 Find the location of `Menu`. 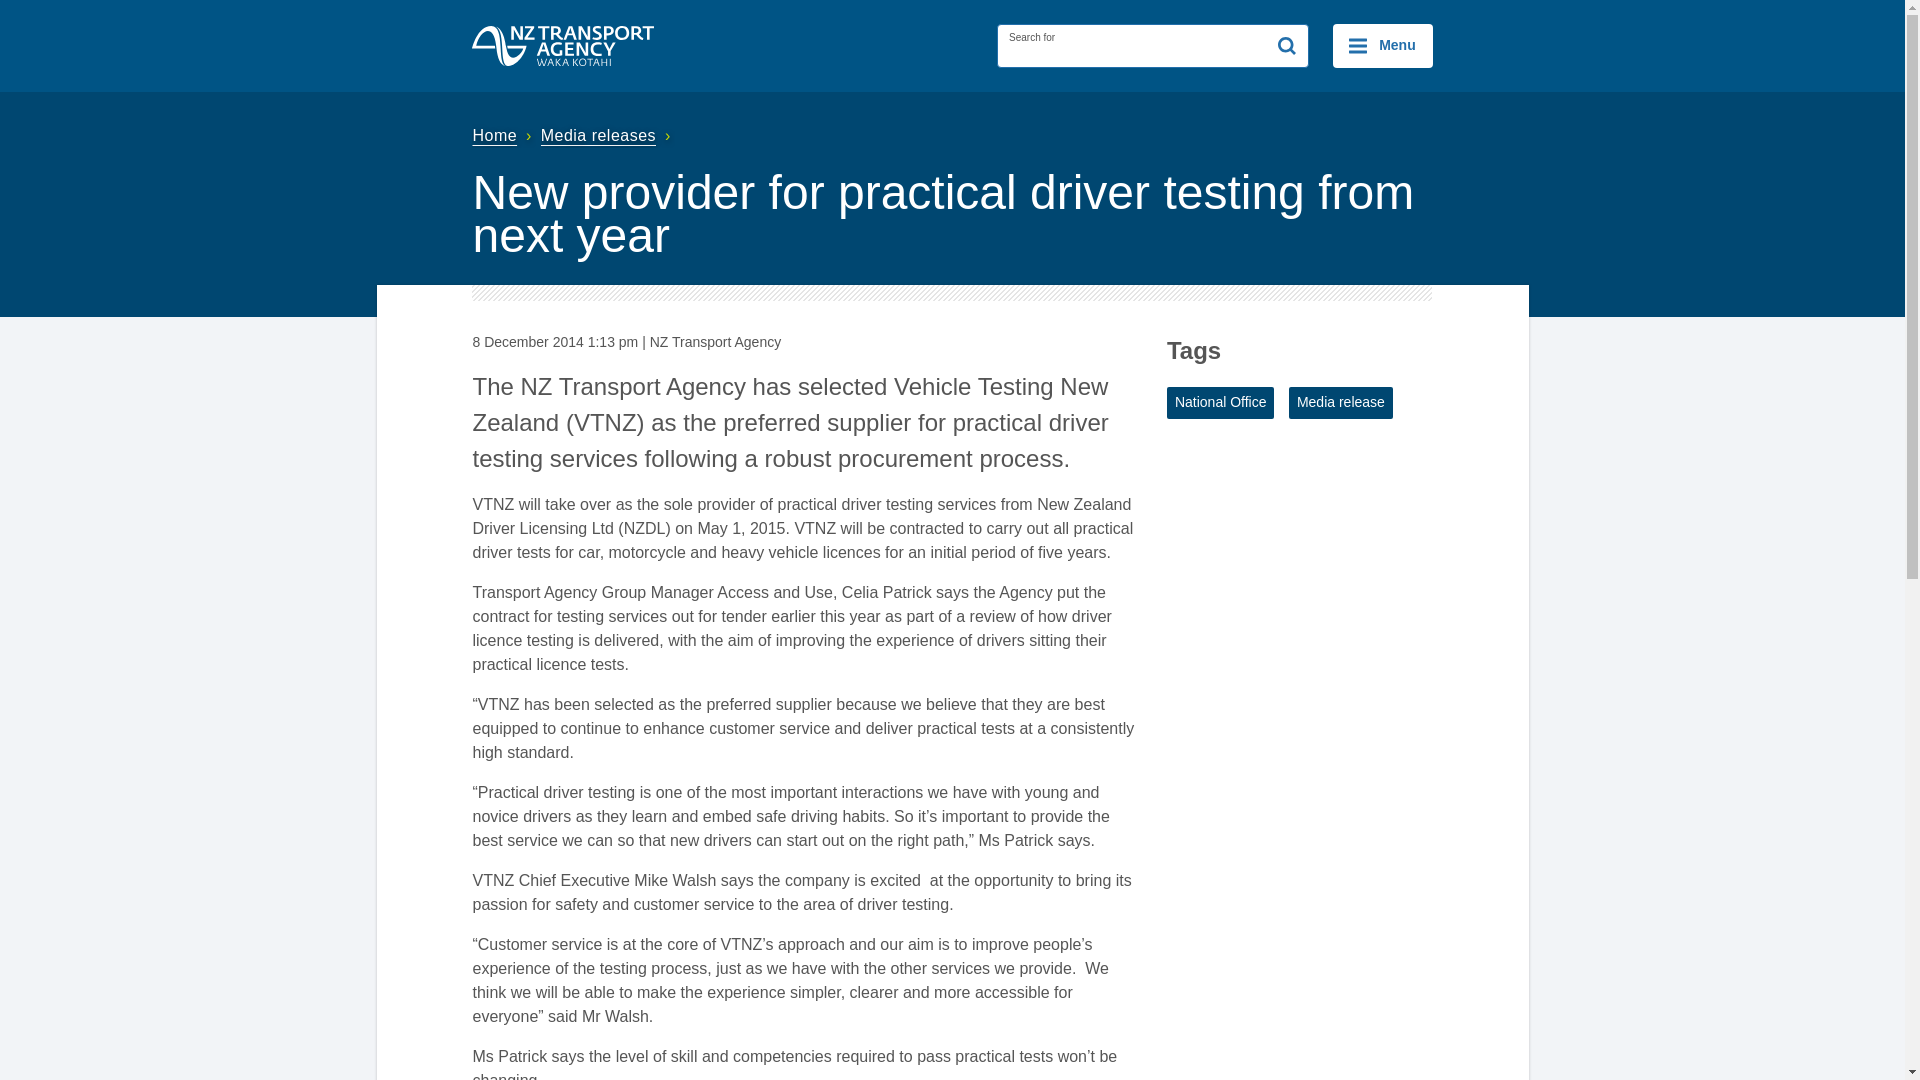

Menu is located at coordinates (1382, 46).